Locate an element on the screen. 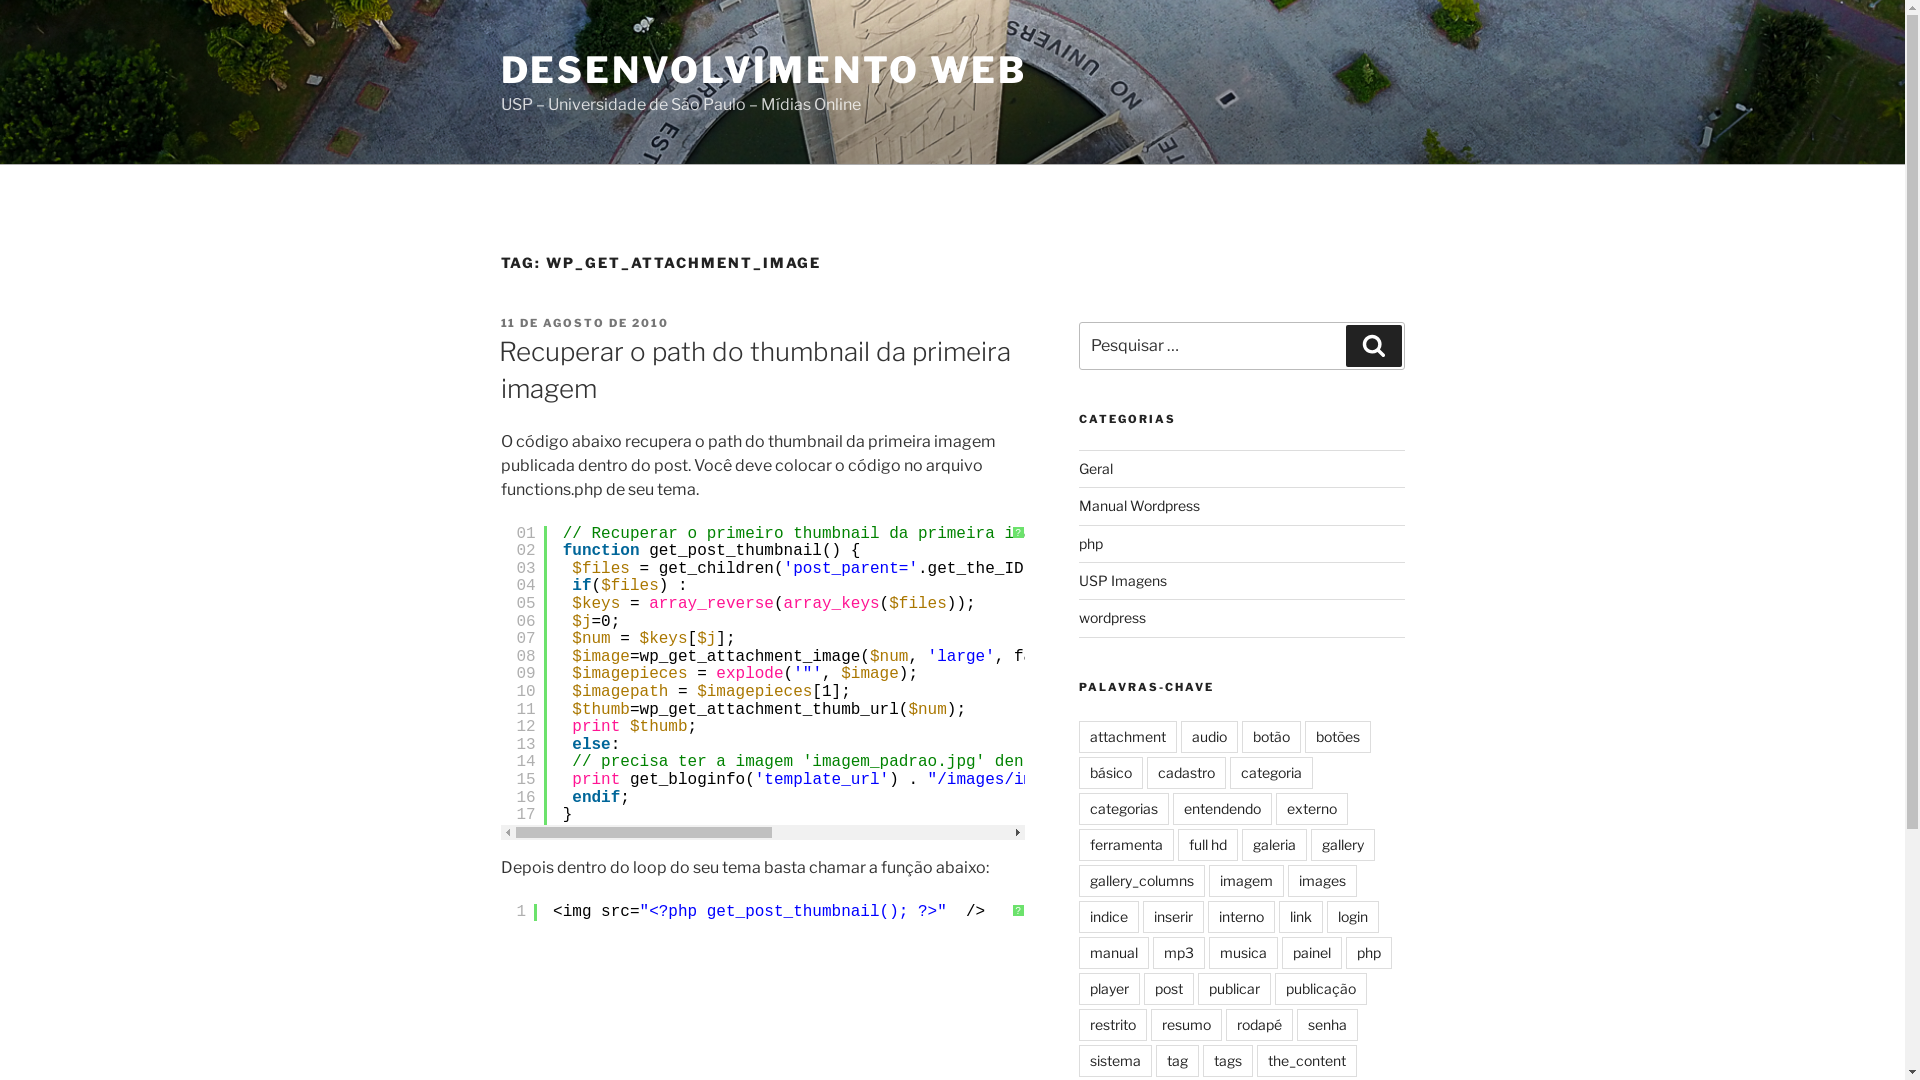  categorias is located at coordinates (1124, 809).